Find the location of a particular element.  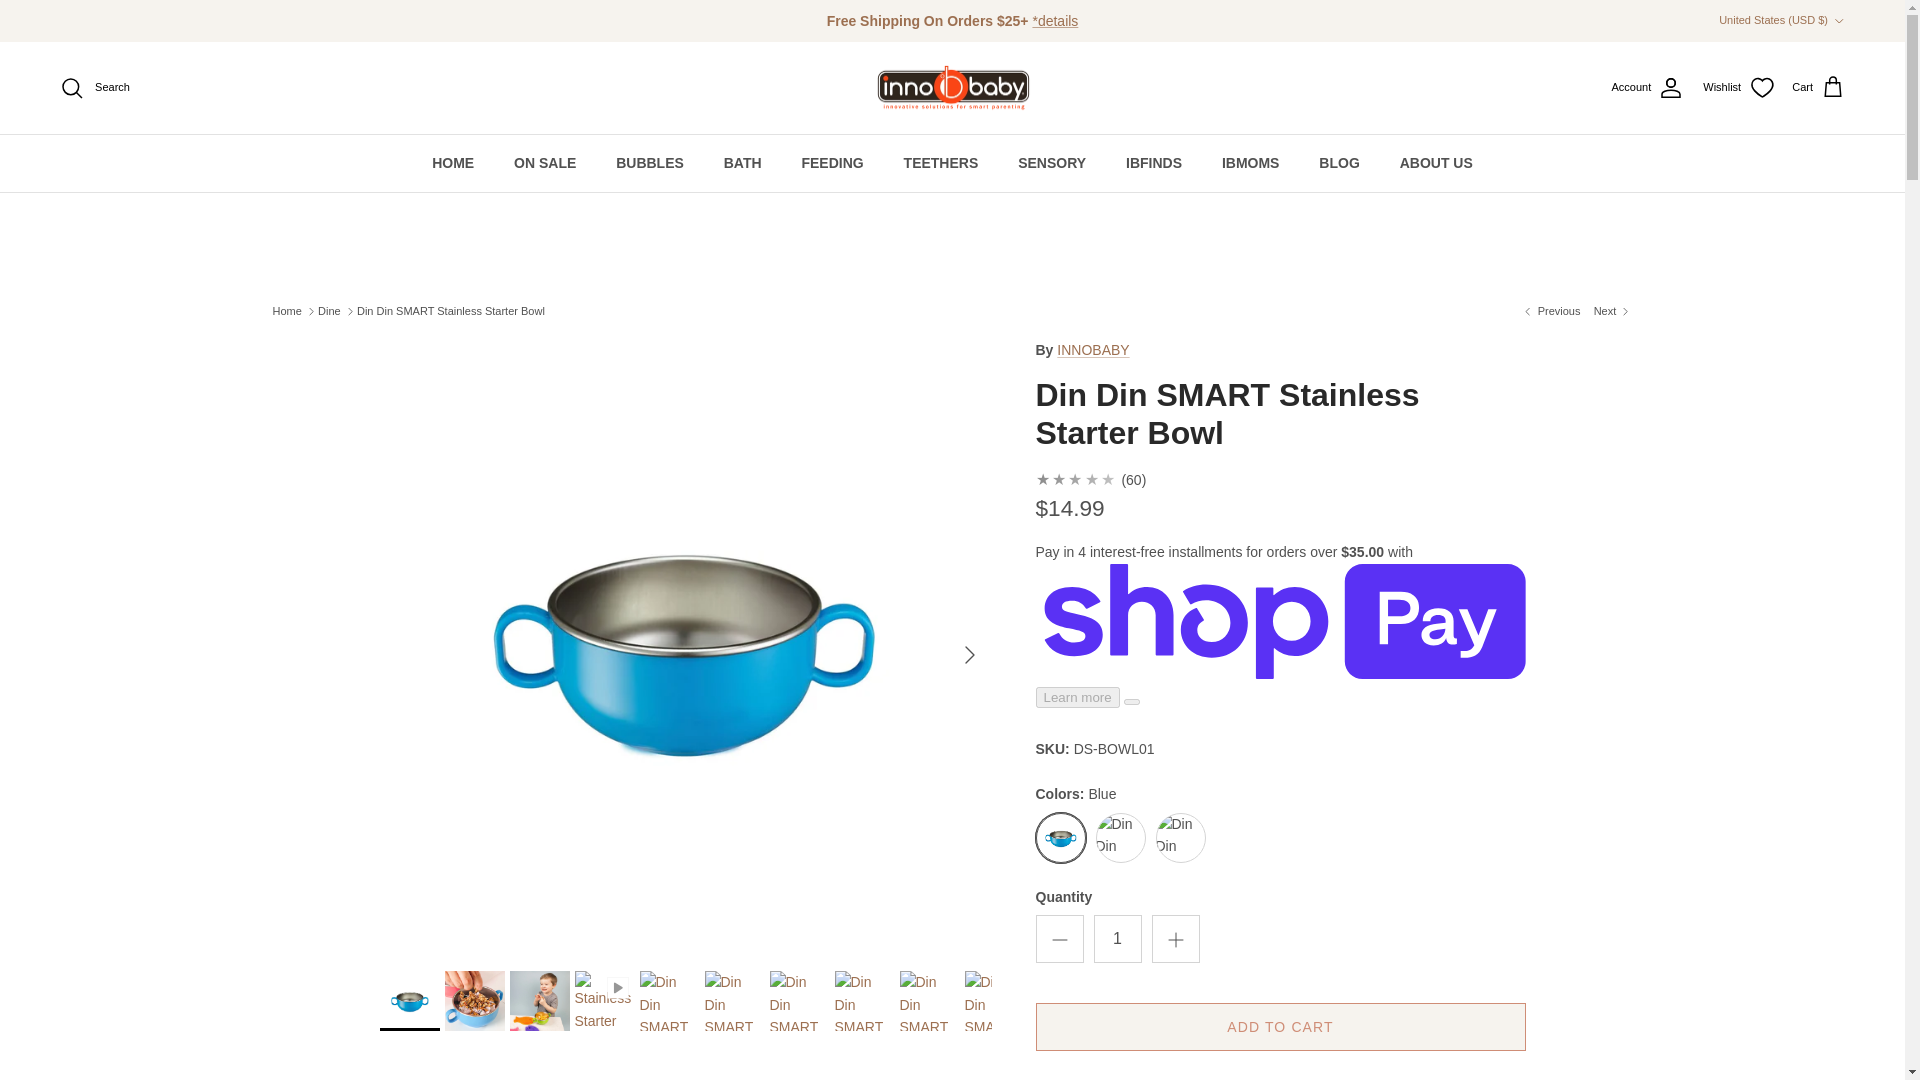

innobaby is located at coordinates (952, 88).